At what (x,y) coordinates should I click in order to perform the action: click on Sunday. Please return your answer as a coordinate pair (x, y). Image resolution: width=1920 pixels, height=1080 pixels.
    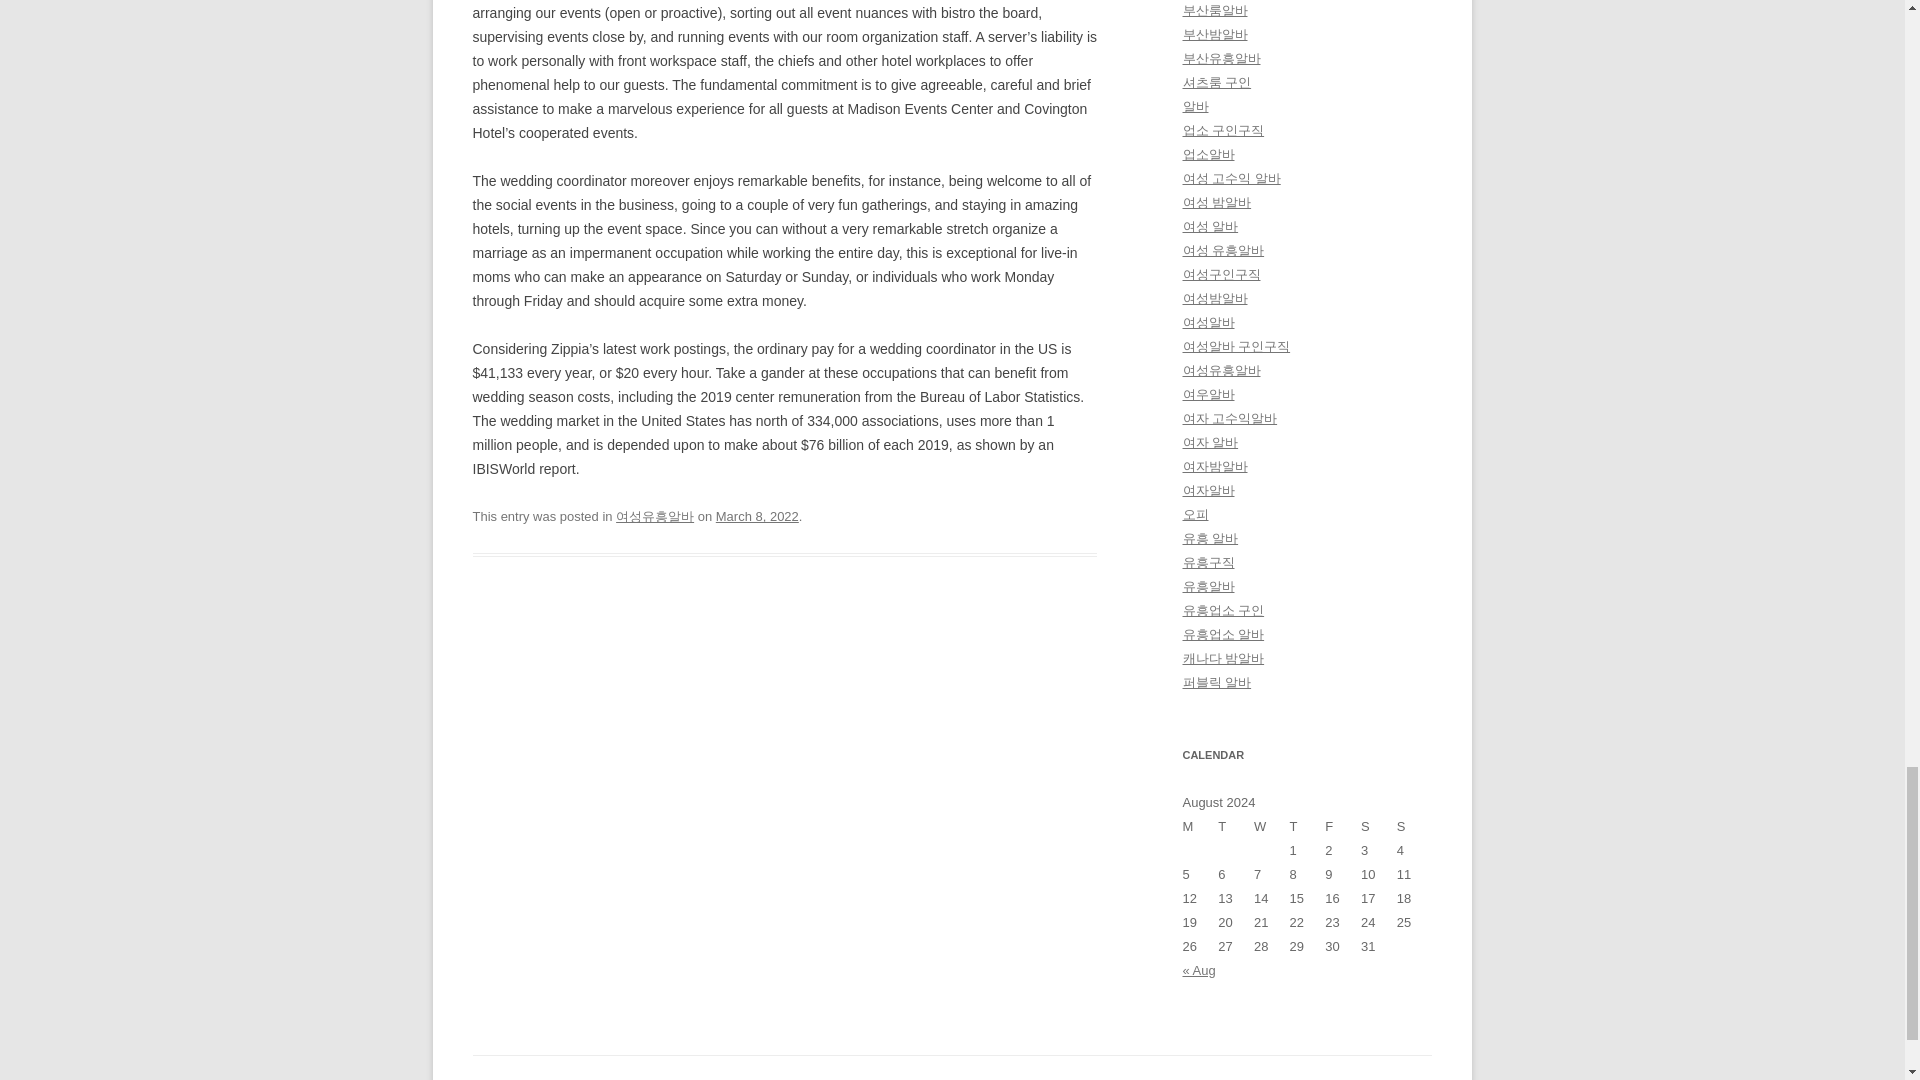
    Looking at the image, I should click on (1414, 827).